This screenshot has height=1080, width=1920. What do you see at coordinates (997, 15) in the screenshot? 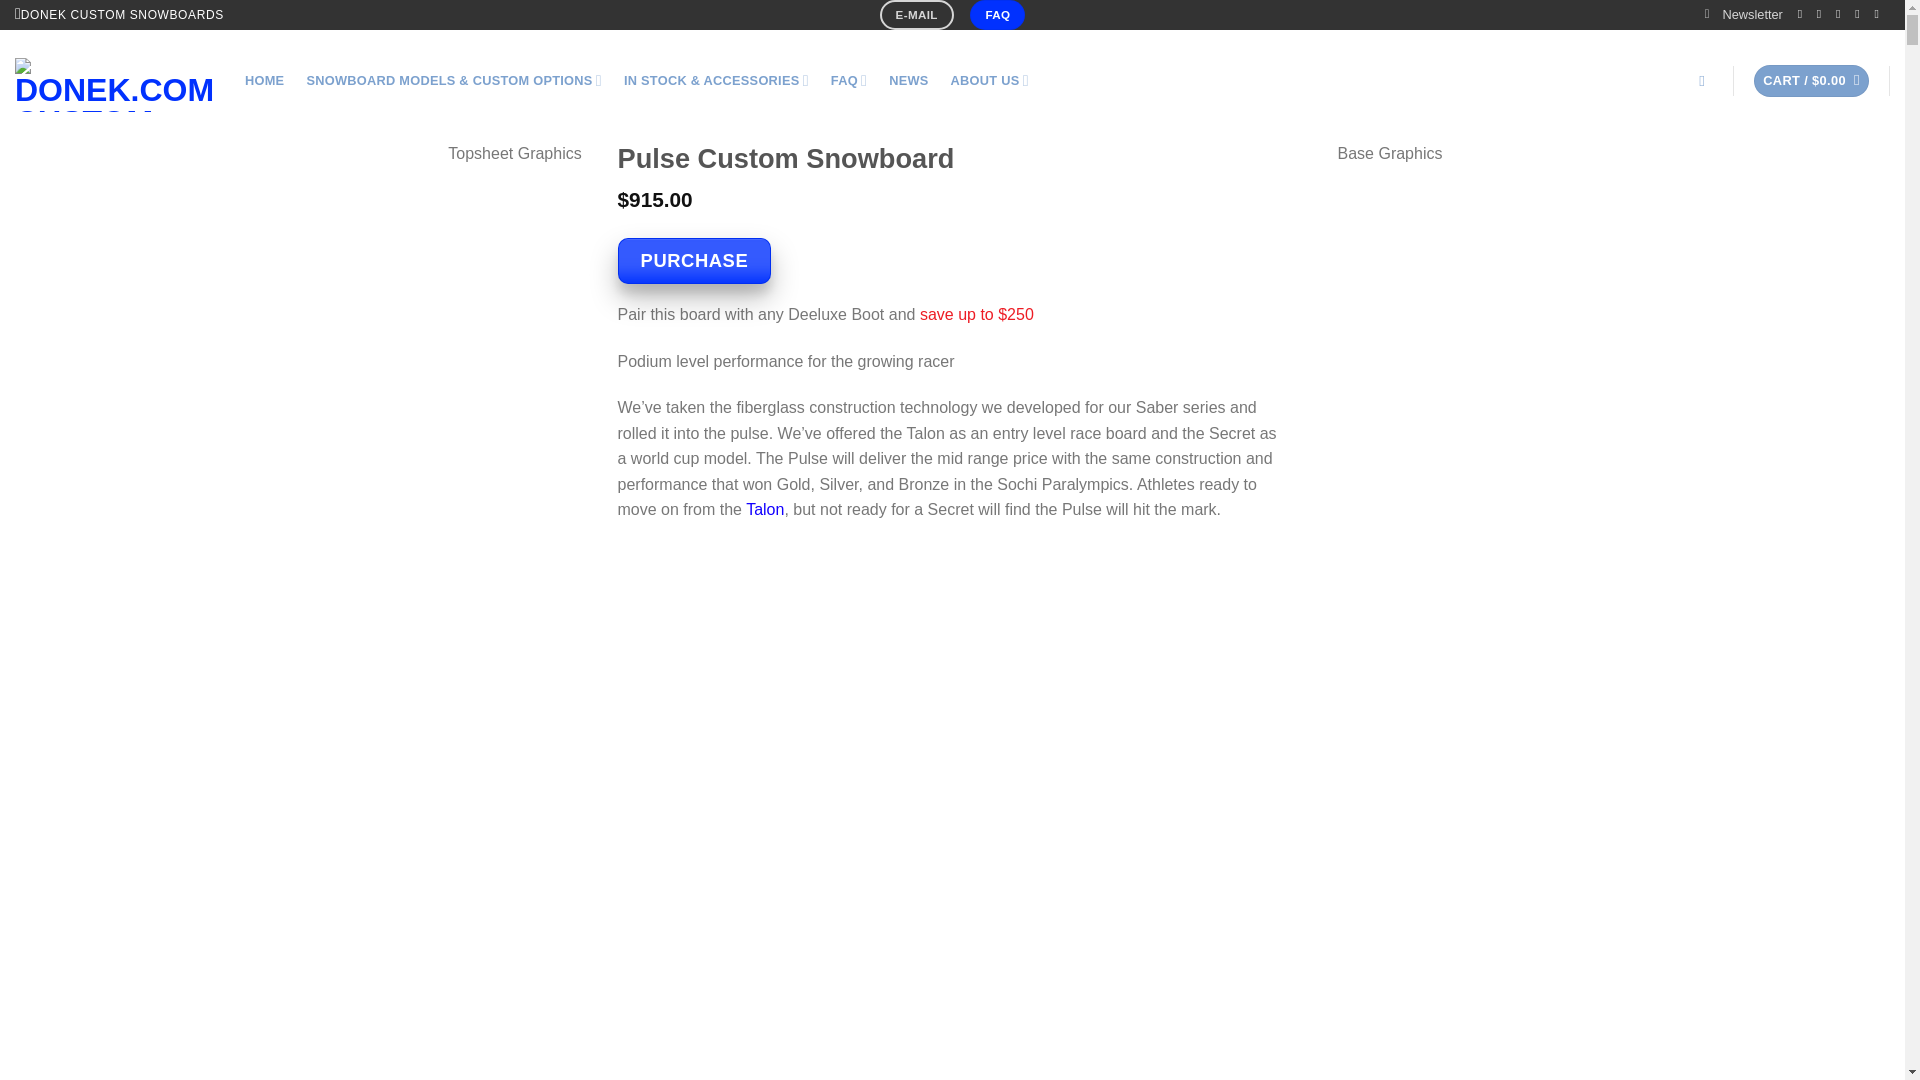
I see `FAQ` at bounding box center [997, 15].